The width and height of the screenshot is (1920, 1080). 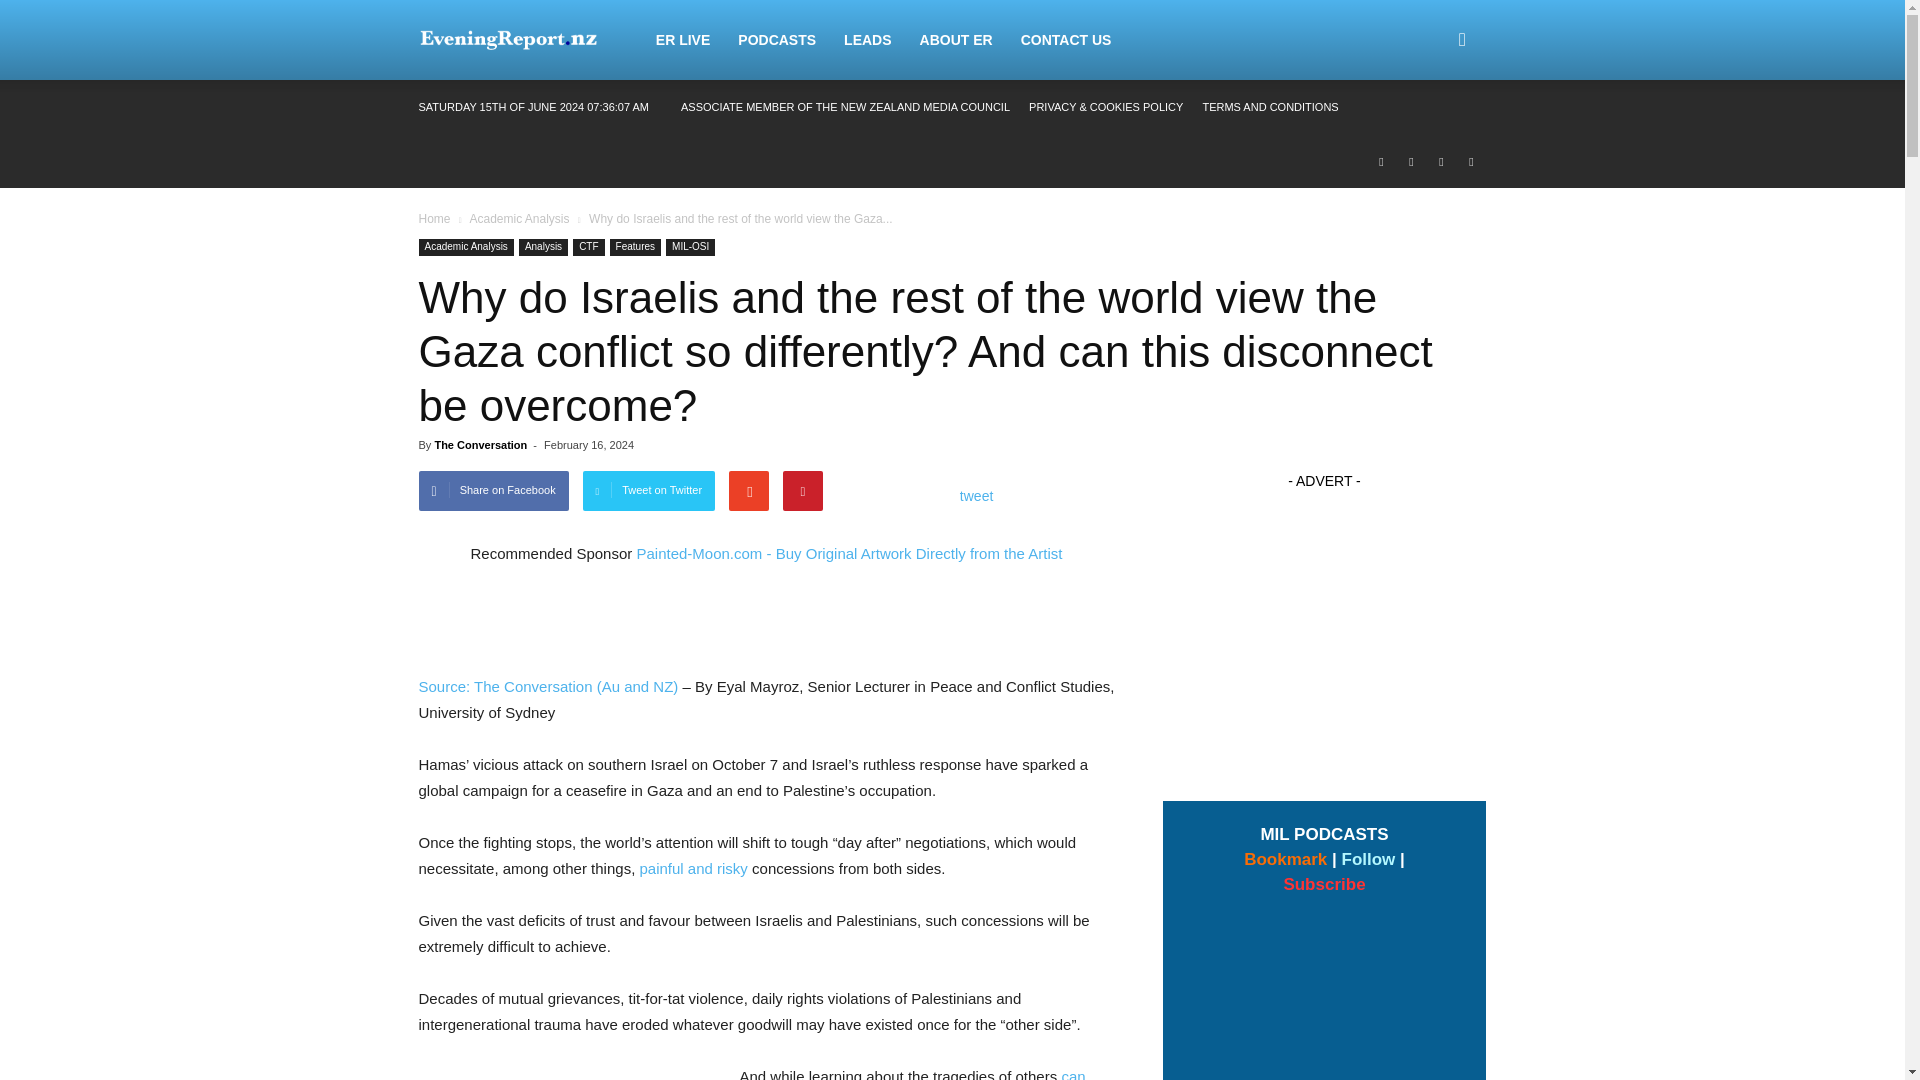 I want to click on painful and risky, so click(x=692, y=868).